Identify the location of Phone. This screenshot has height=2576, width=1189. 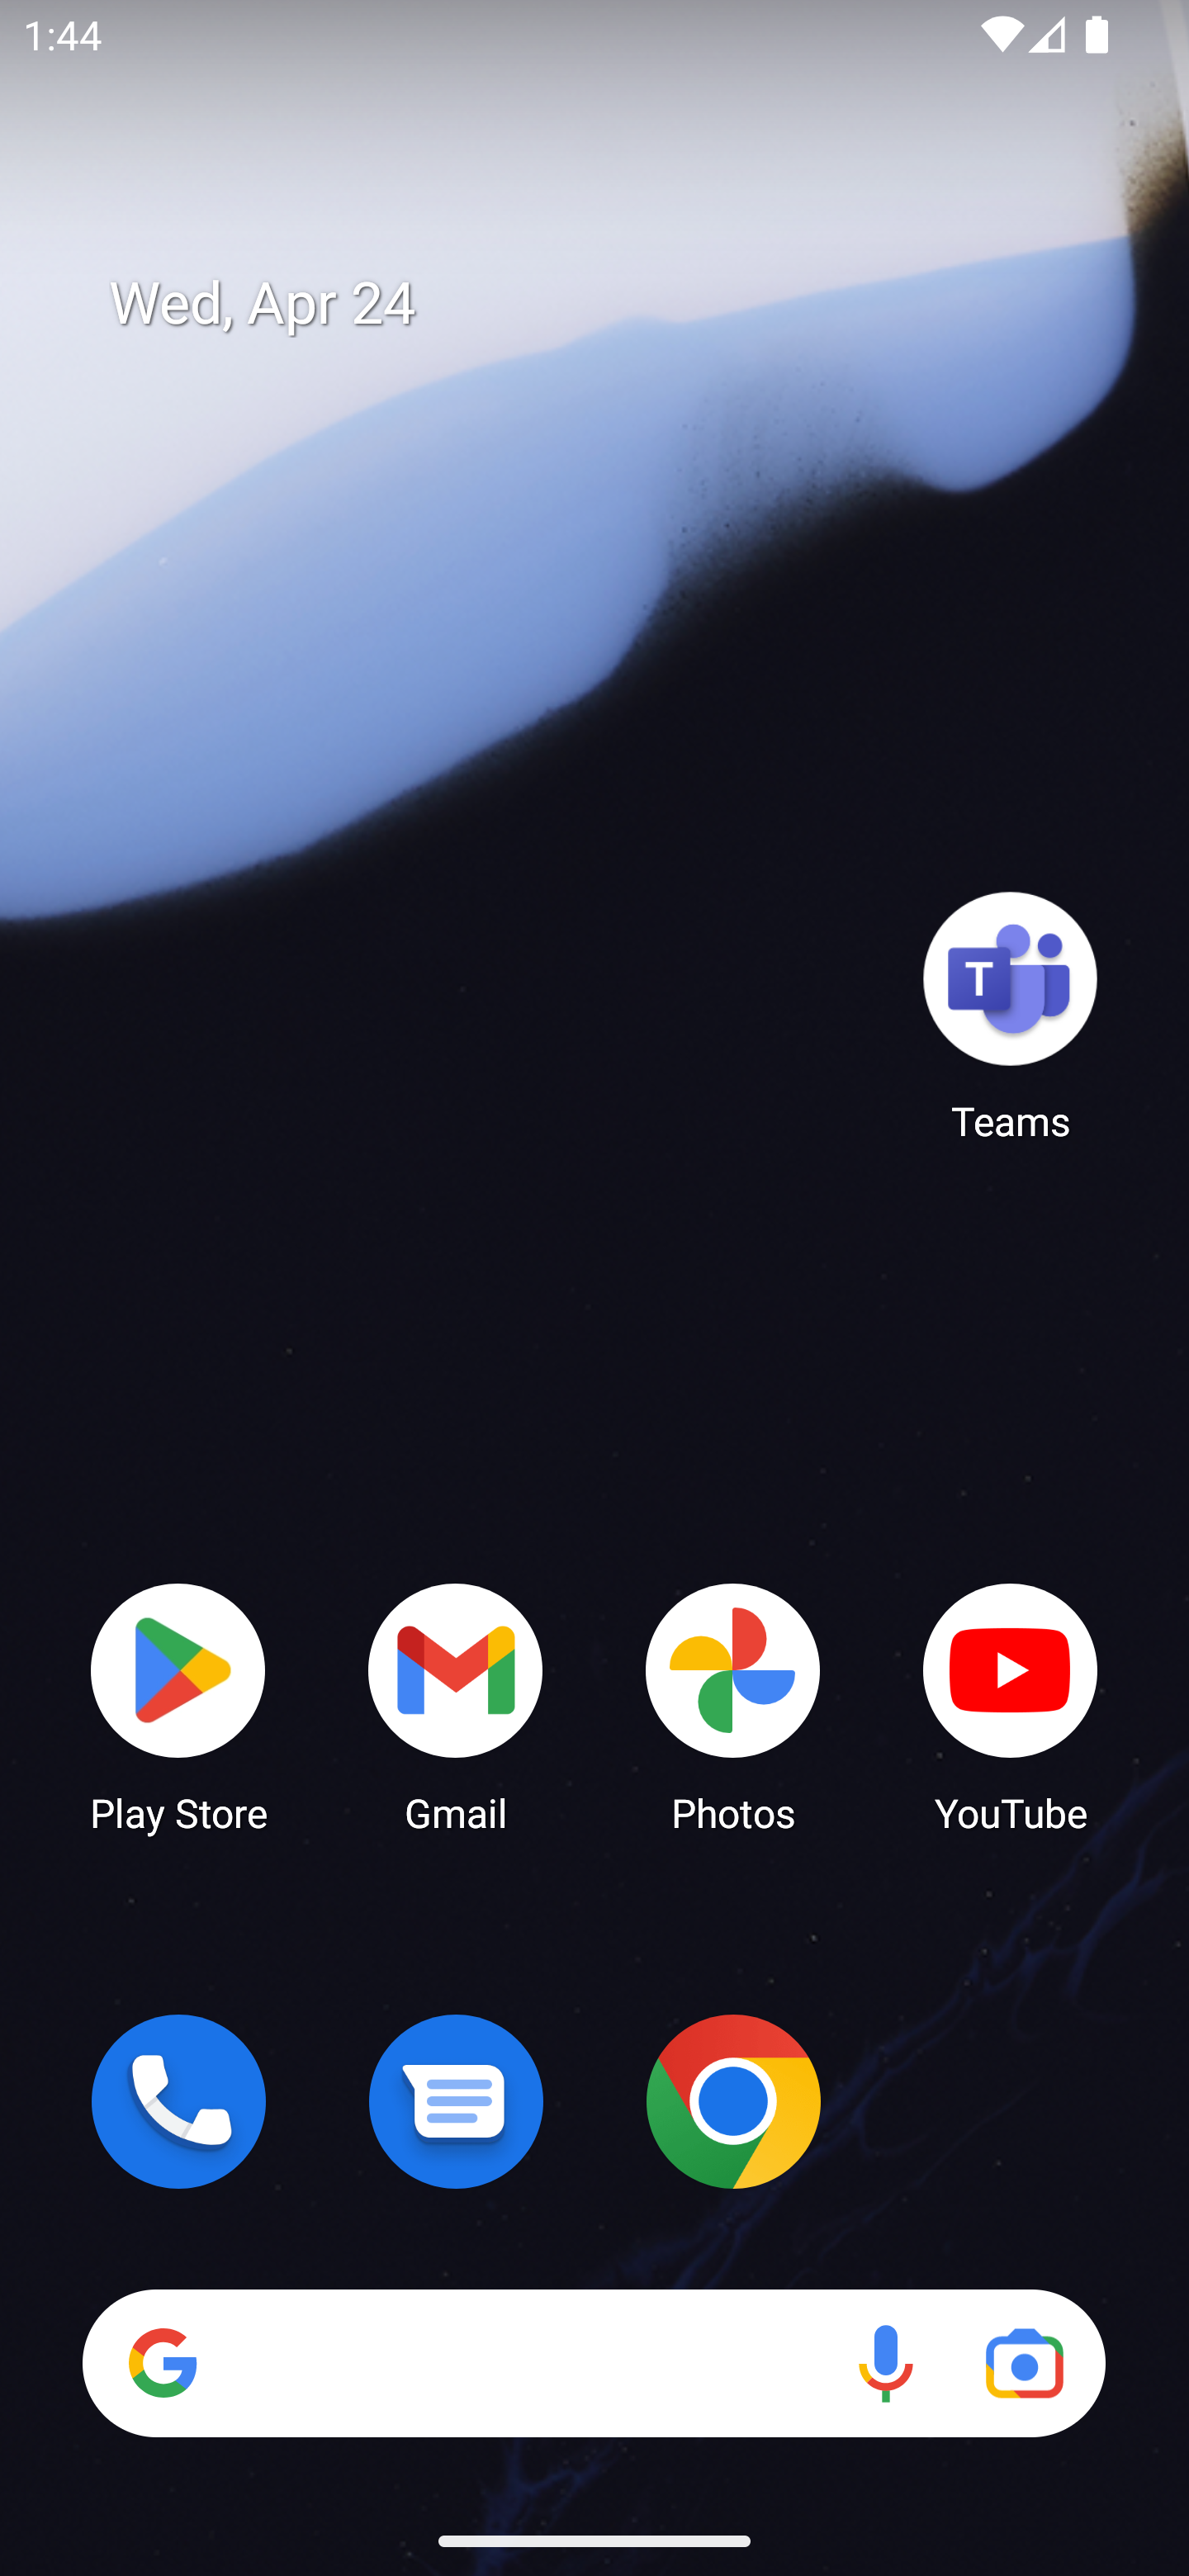
(178, 2101).